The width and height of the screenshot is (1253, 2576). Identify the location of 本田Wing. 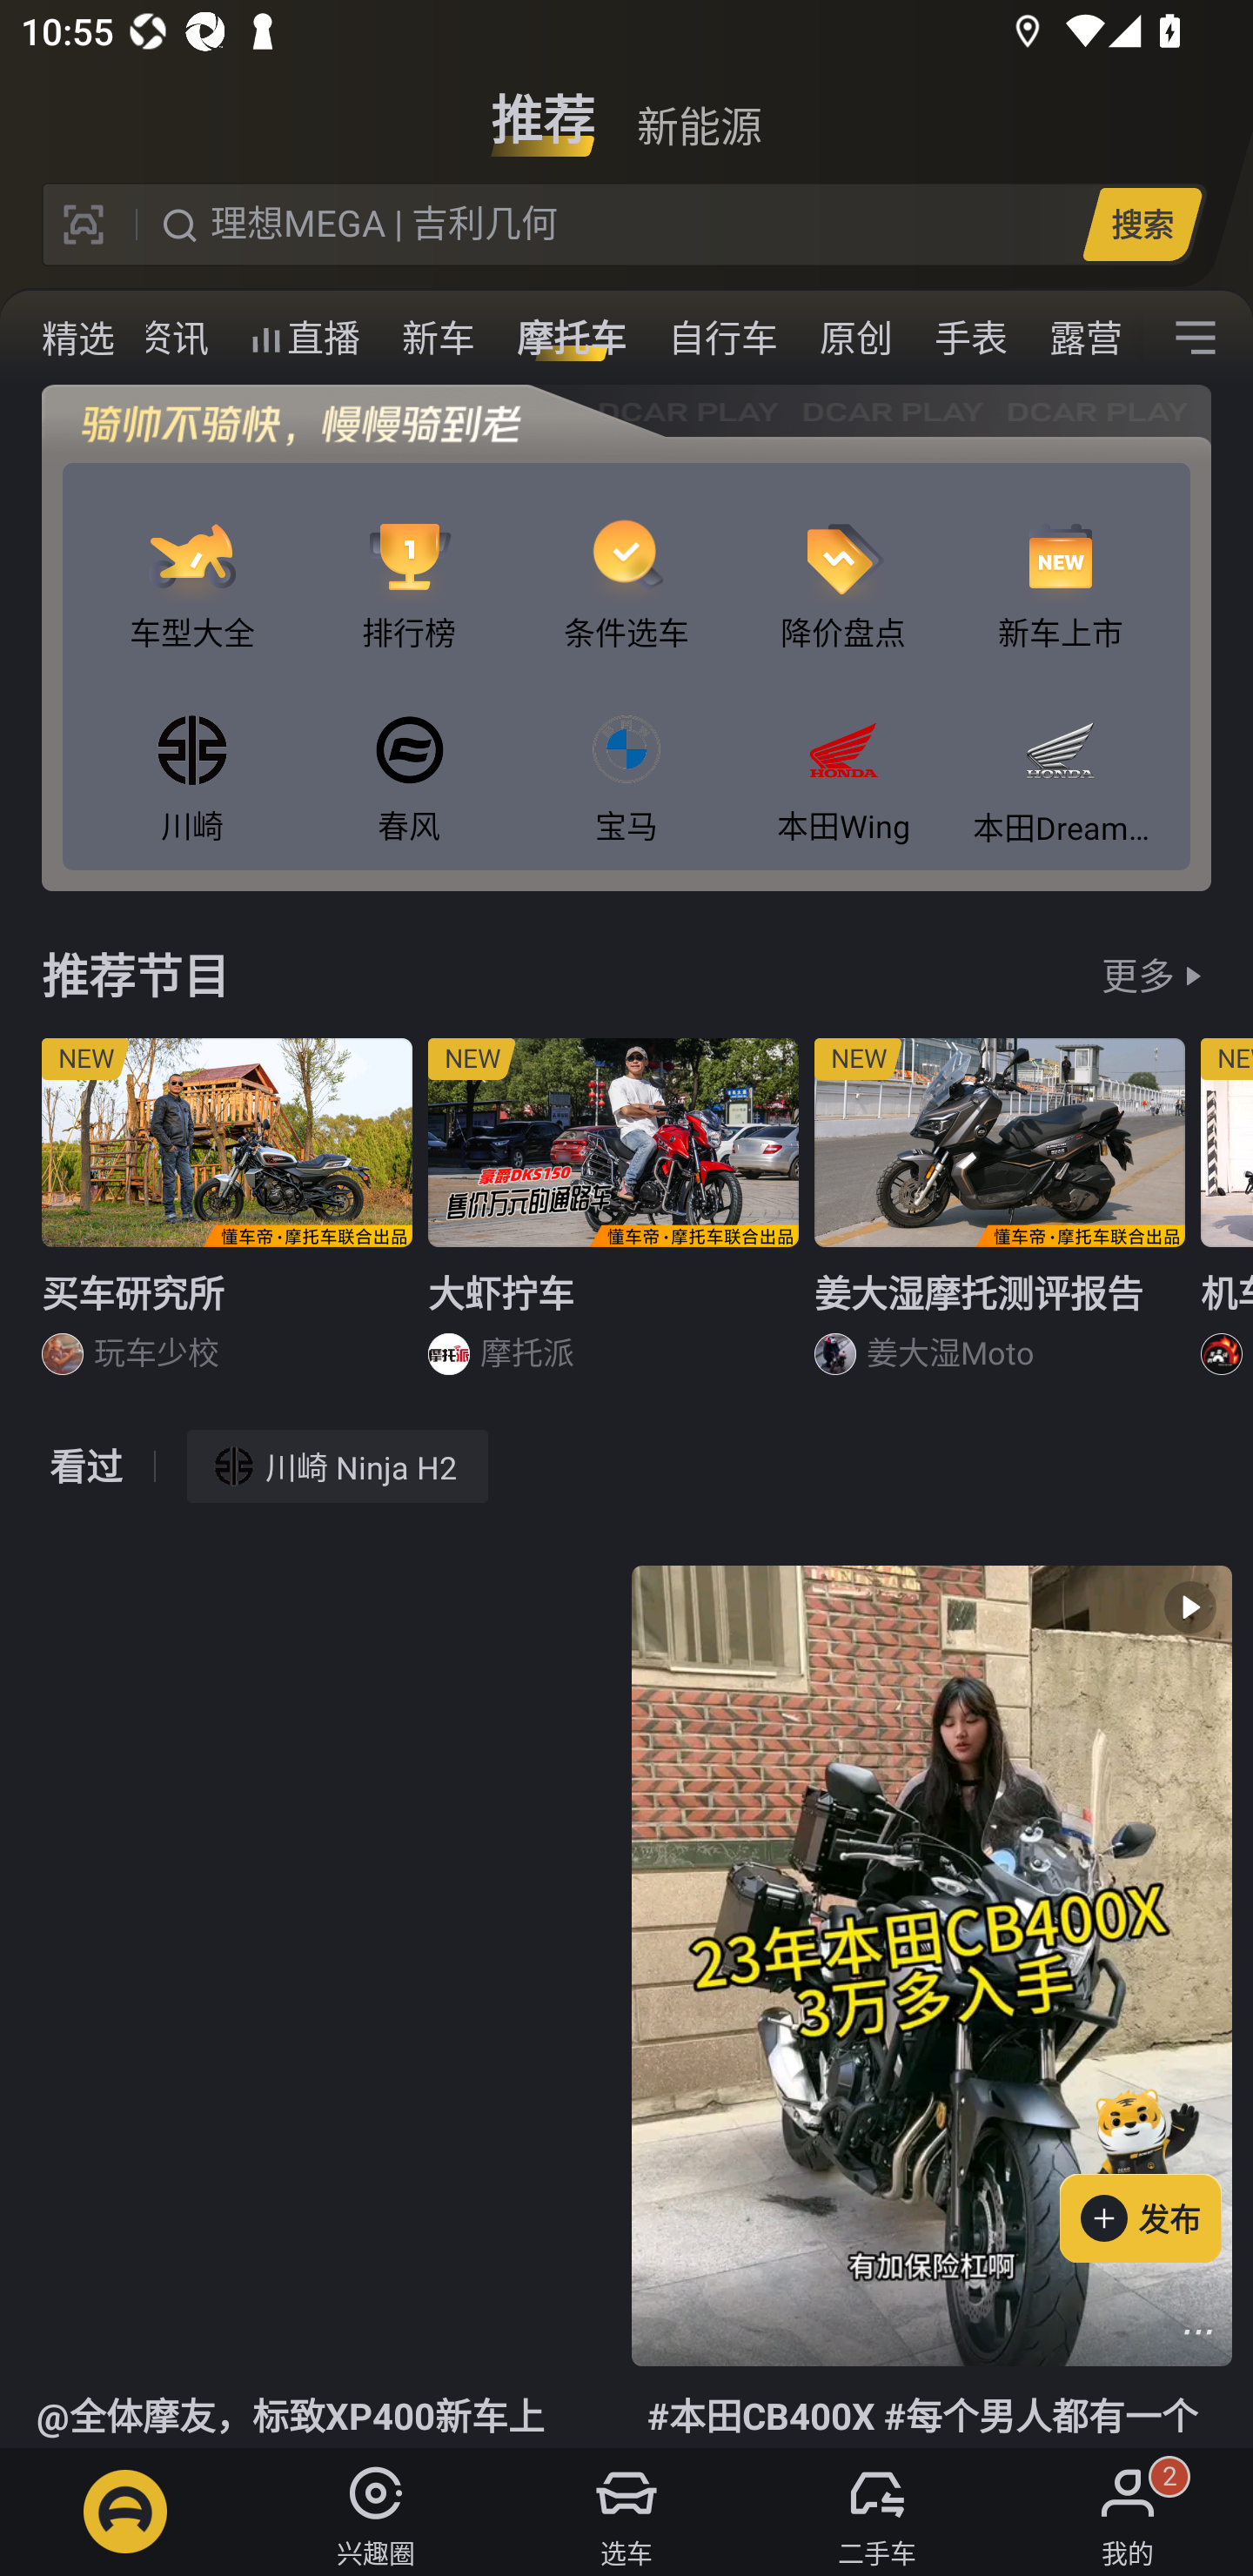
(844, 753).